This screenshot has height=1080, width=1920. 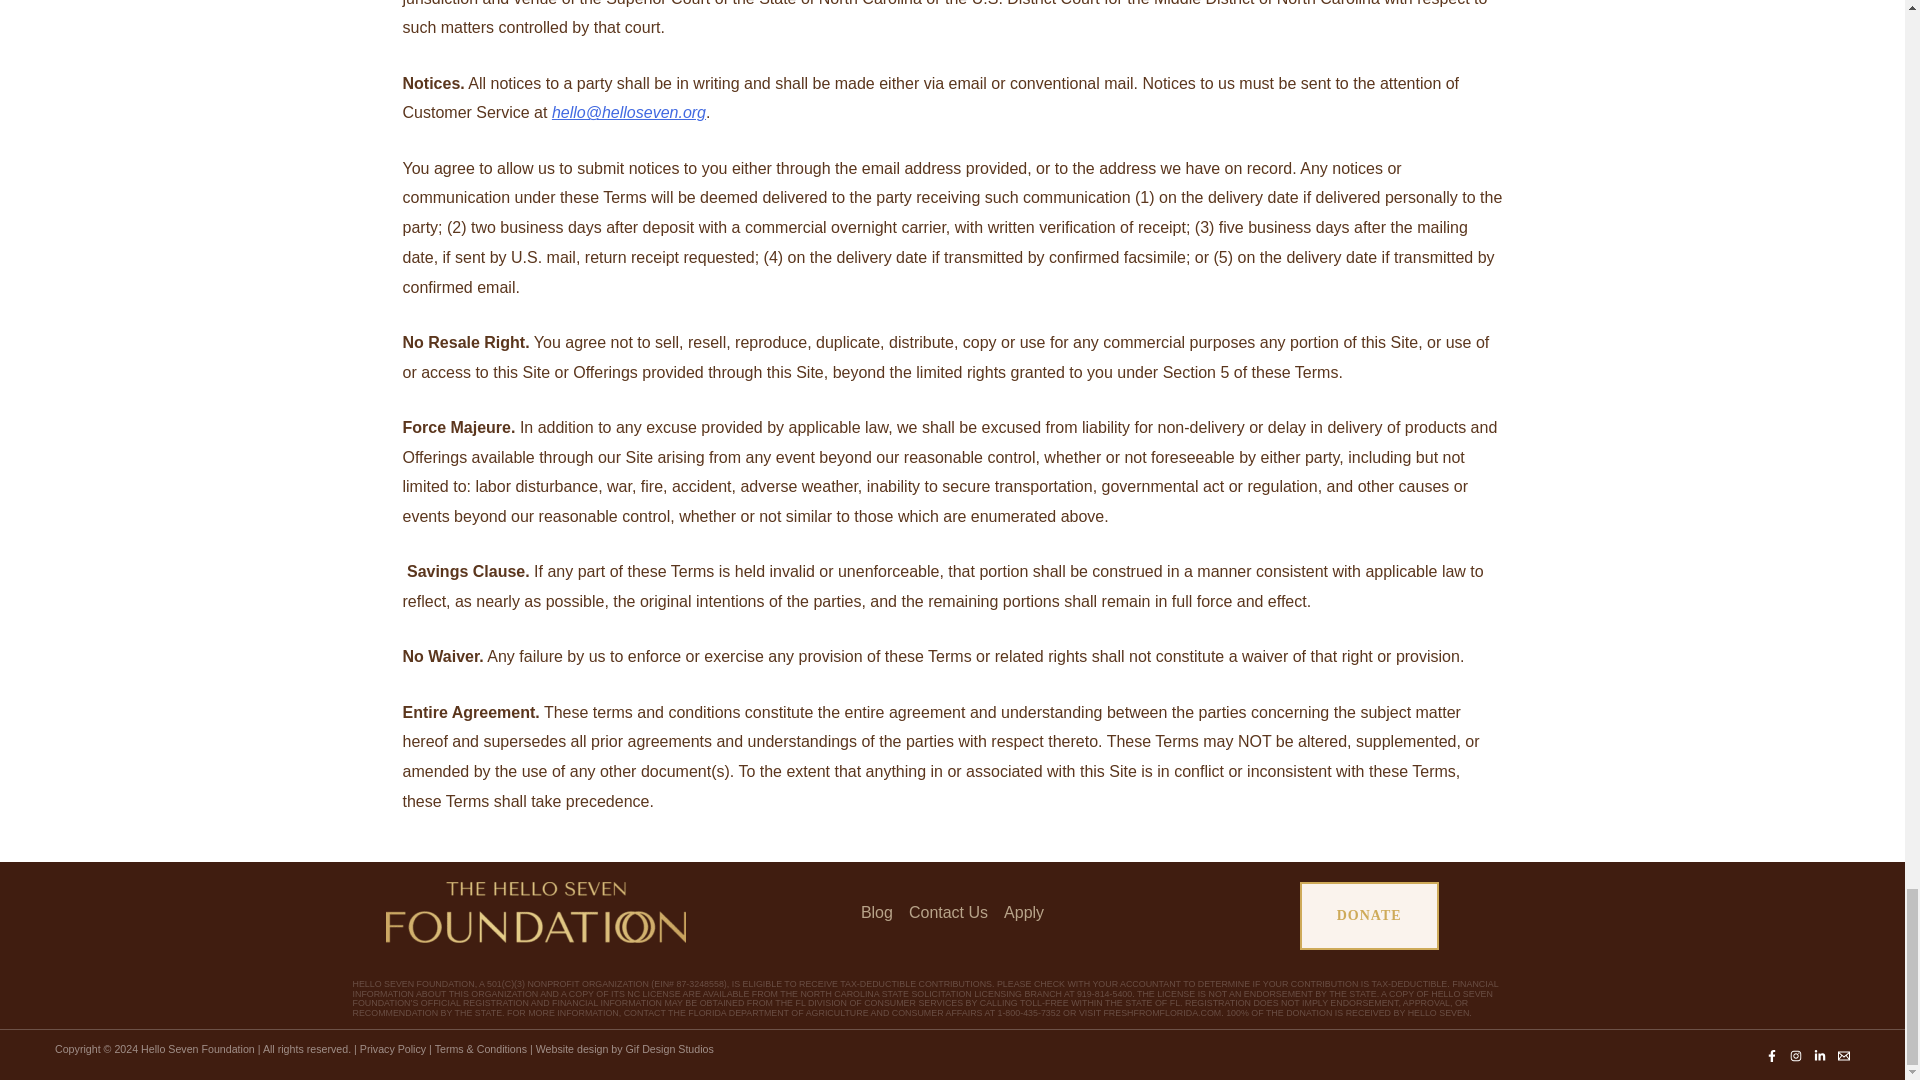 What do you see at coordinates (1368, 916) in the screenshot?
I see `DONATE` at bounding box center [1368, 916].